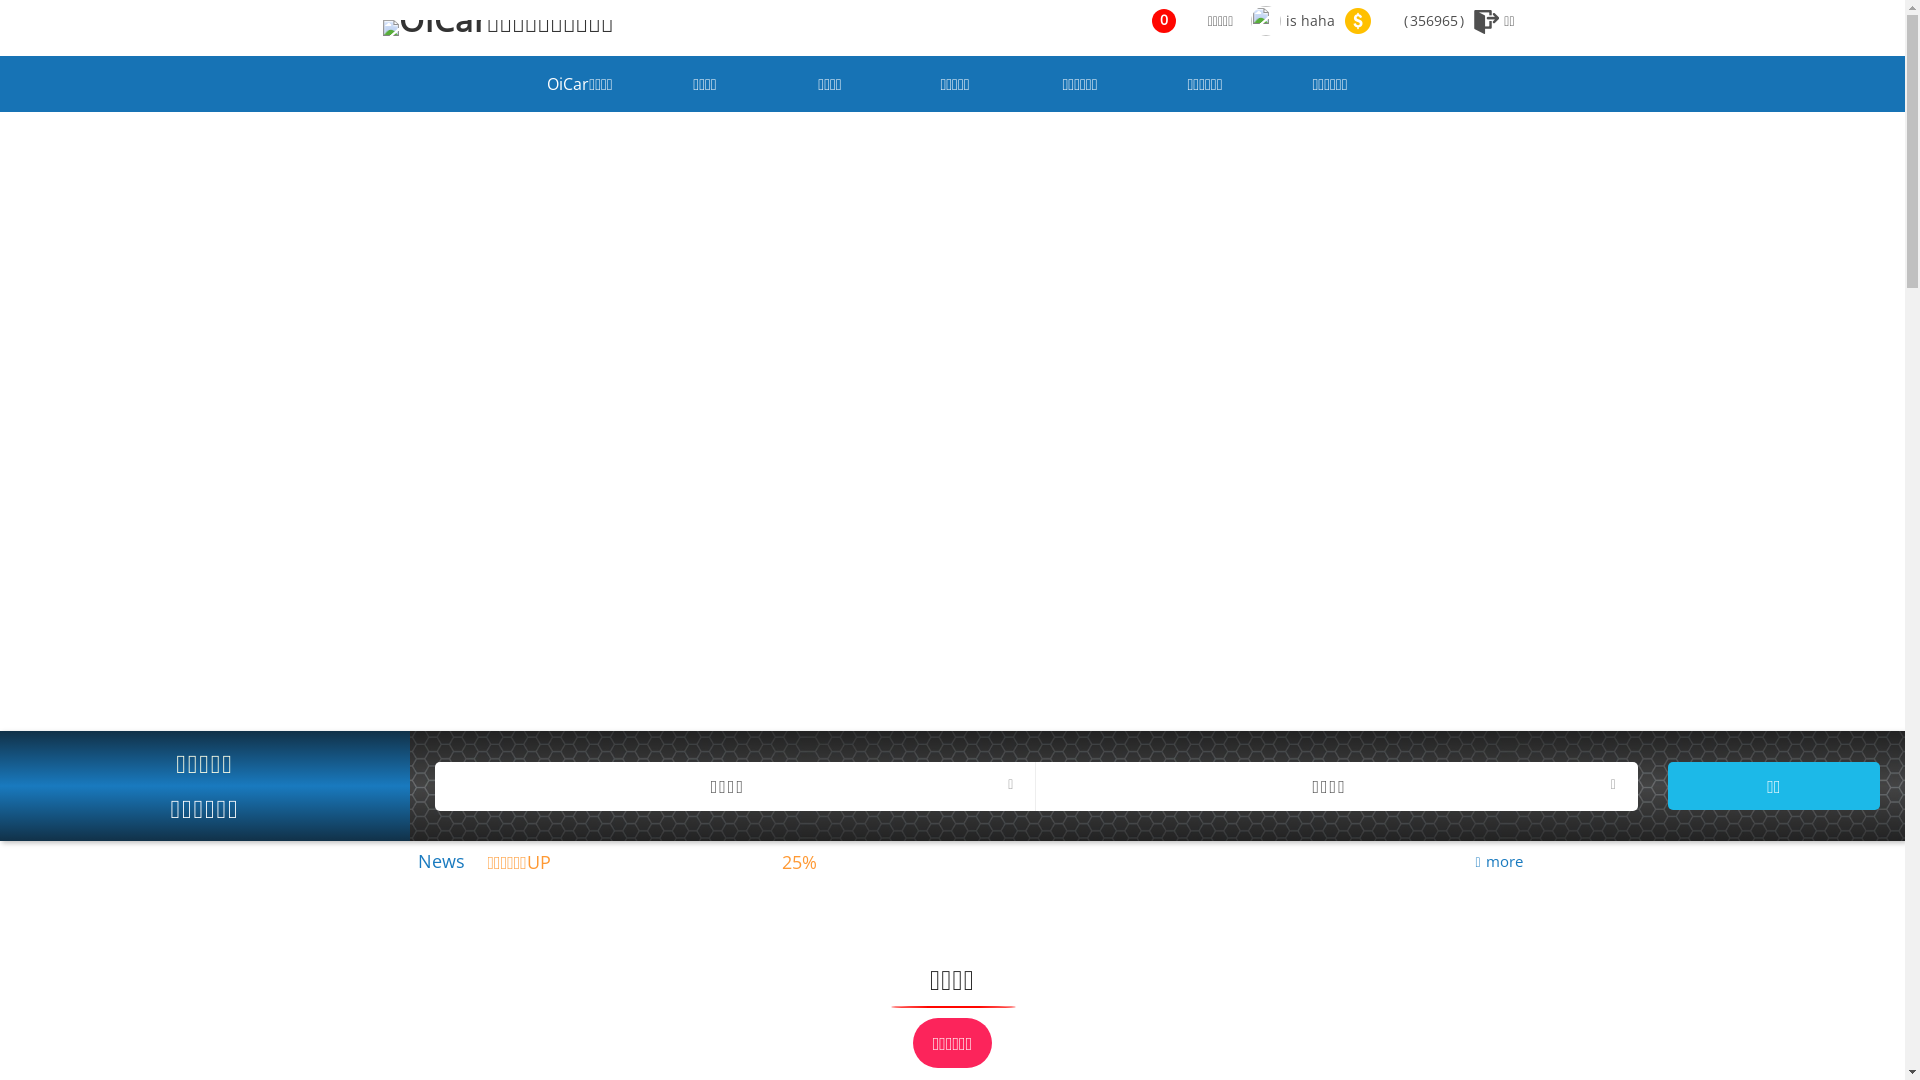  Describe the element at coordinates (1293, 21) in the screenshot. I see `is haha` at that location.